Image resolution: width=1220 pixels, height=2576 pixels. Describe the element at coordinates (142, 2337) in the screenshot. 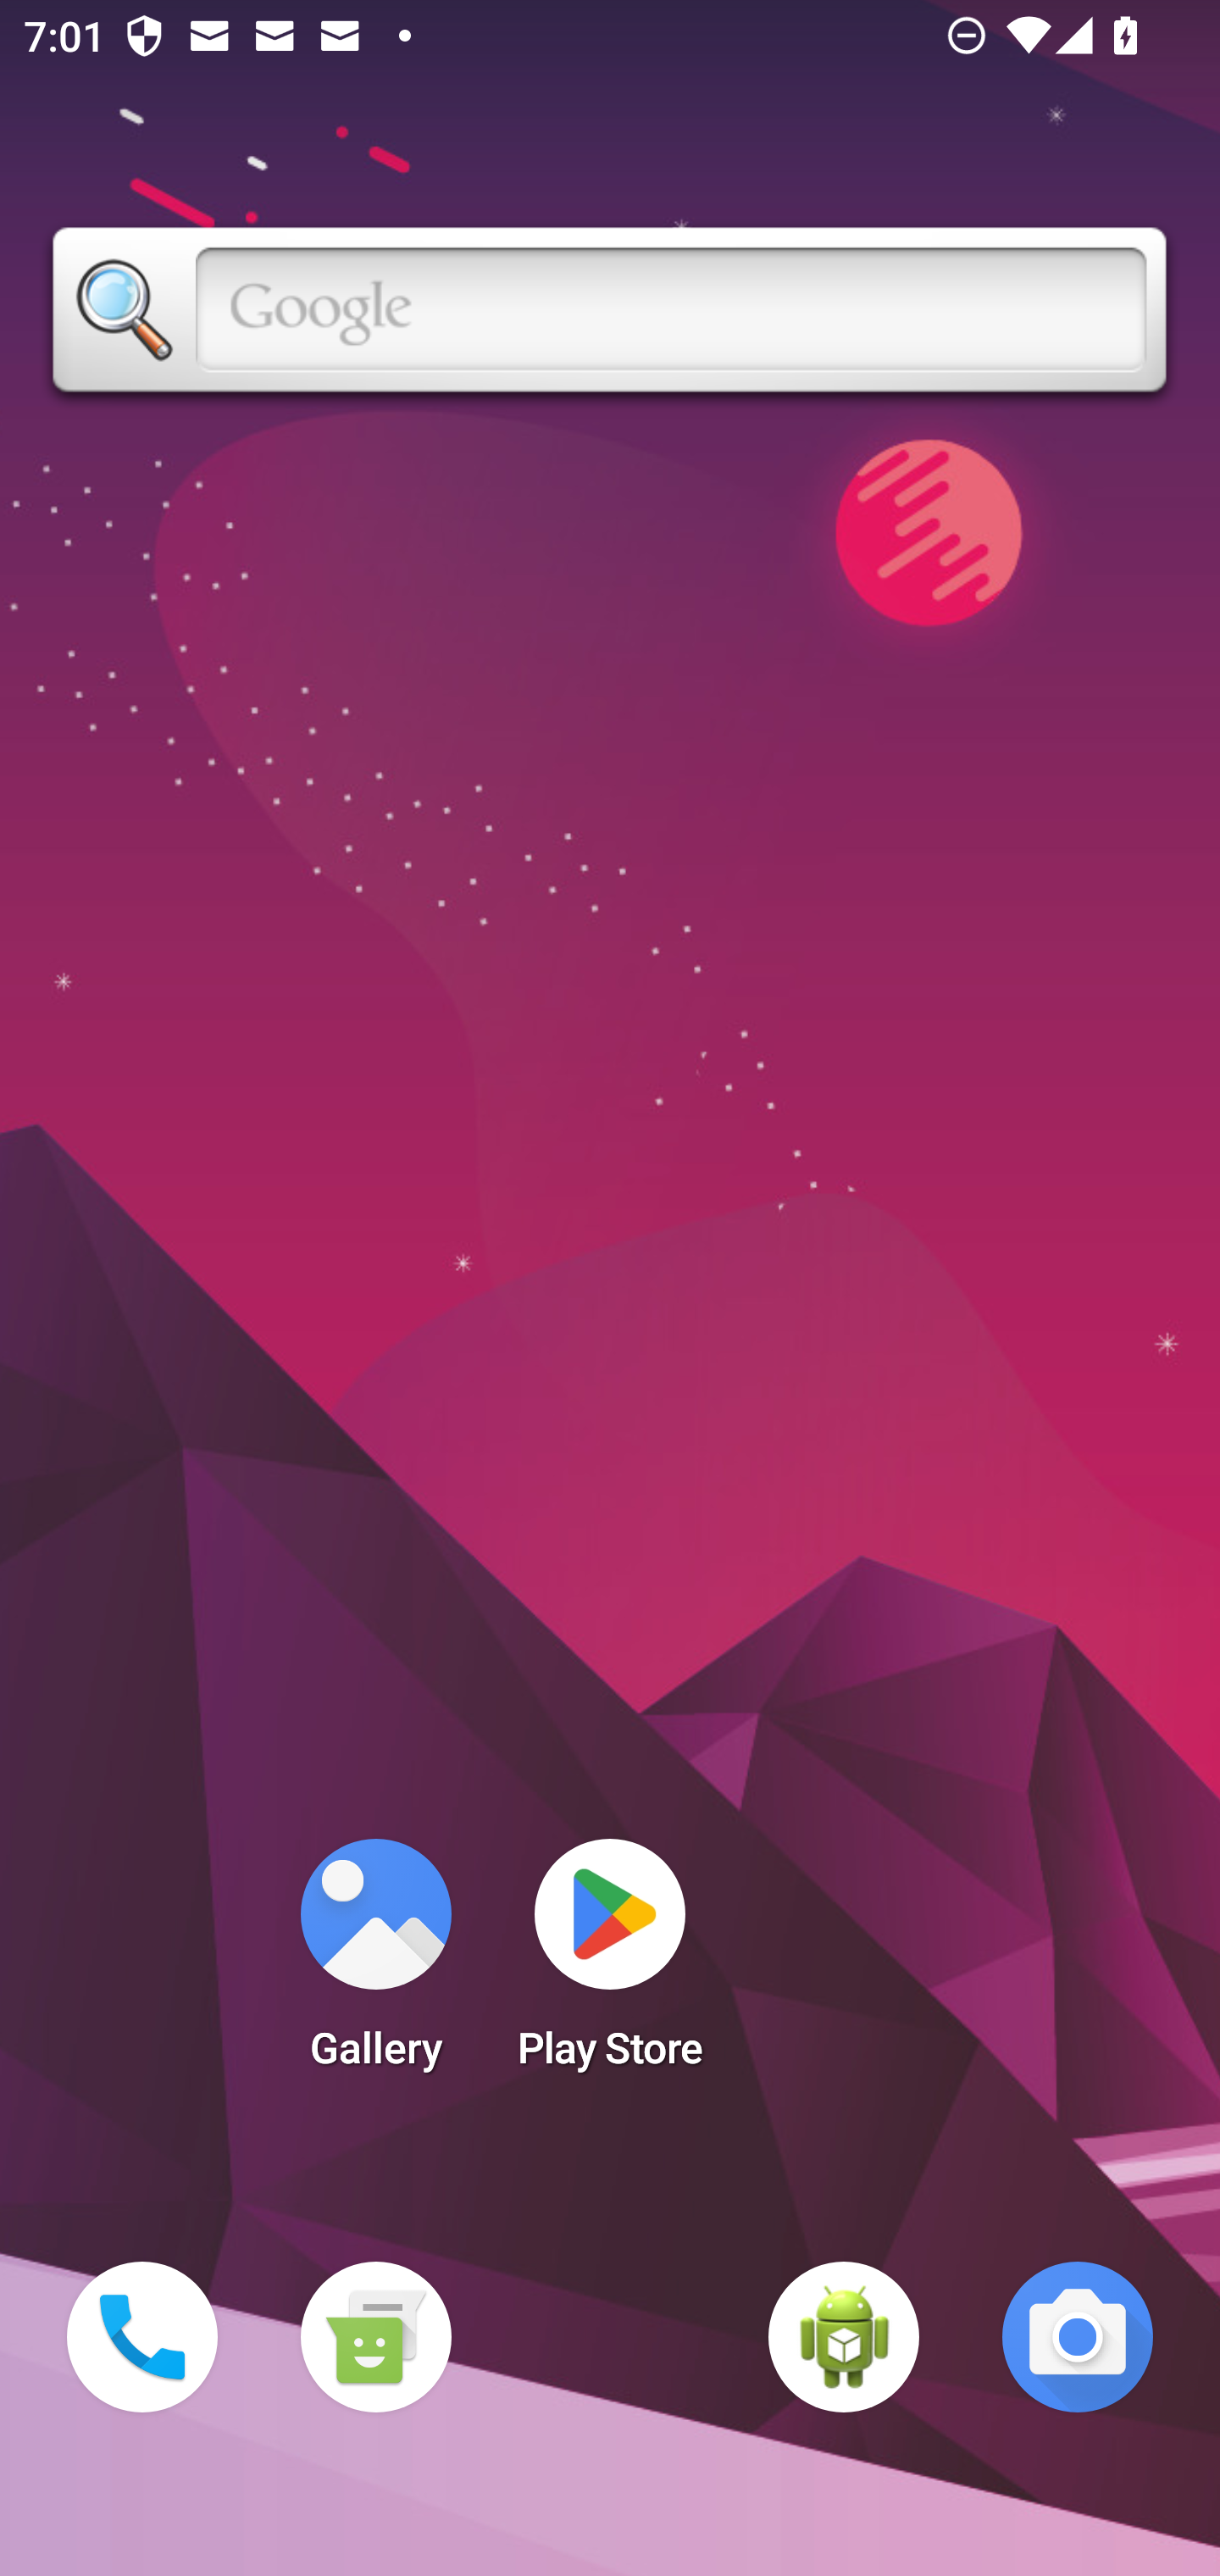

I see `Phone` at that location.